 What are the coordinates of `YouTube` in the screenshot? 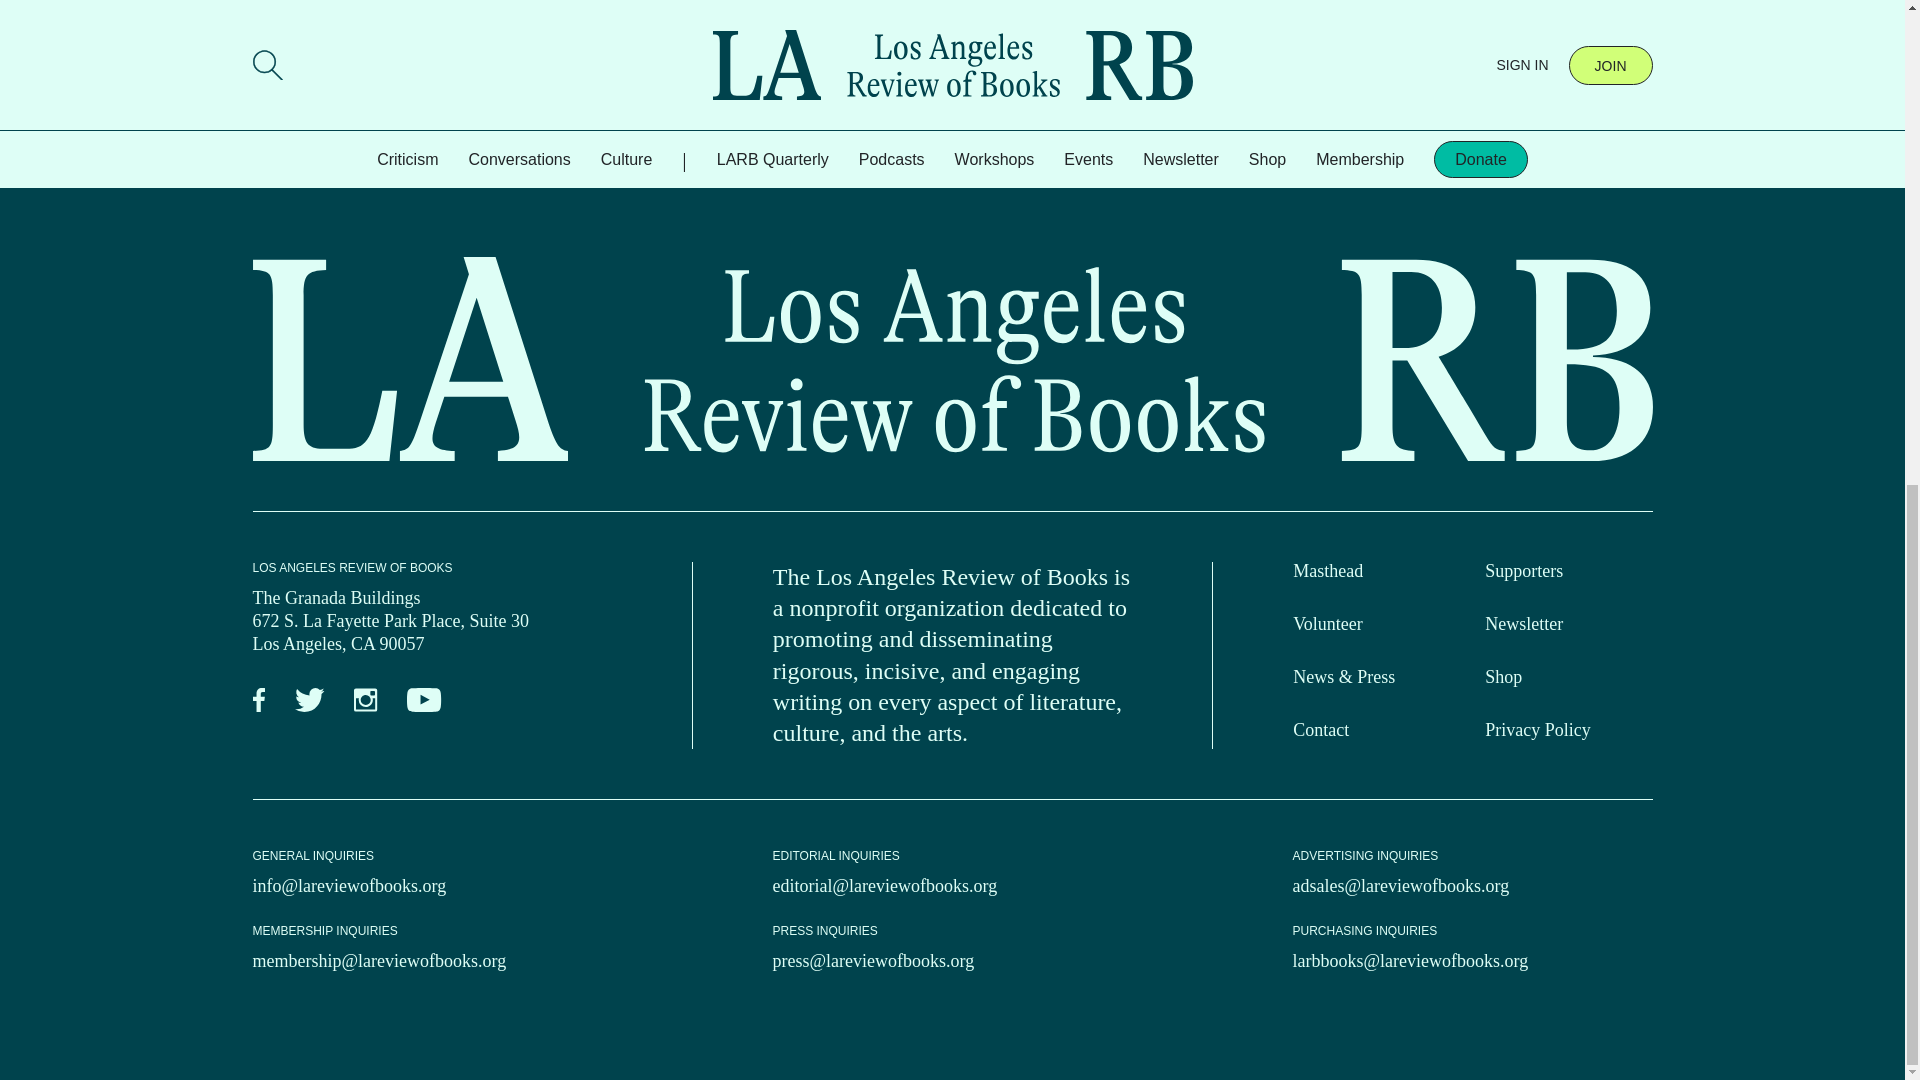 It's located at (424, 700).